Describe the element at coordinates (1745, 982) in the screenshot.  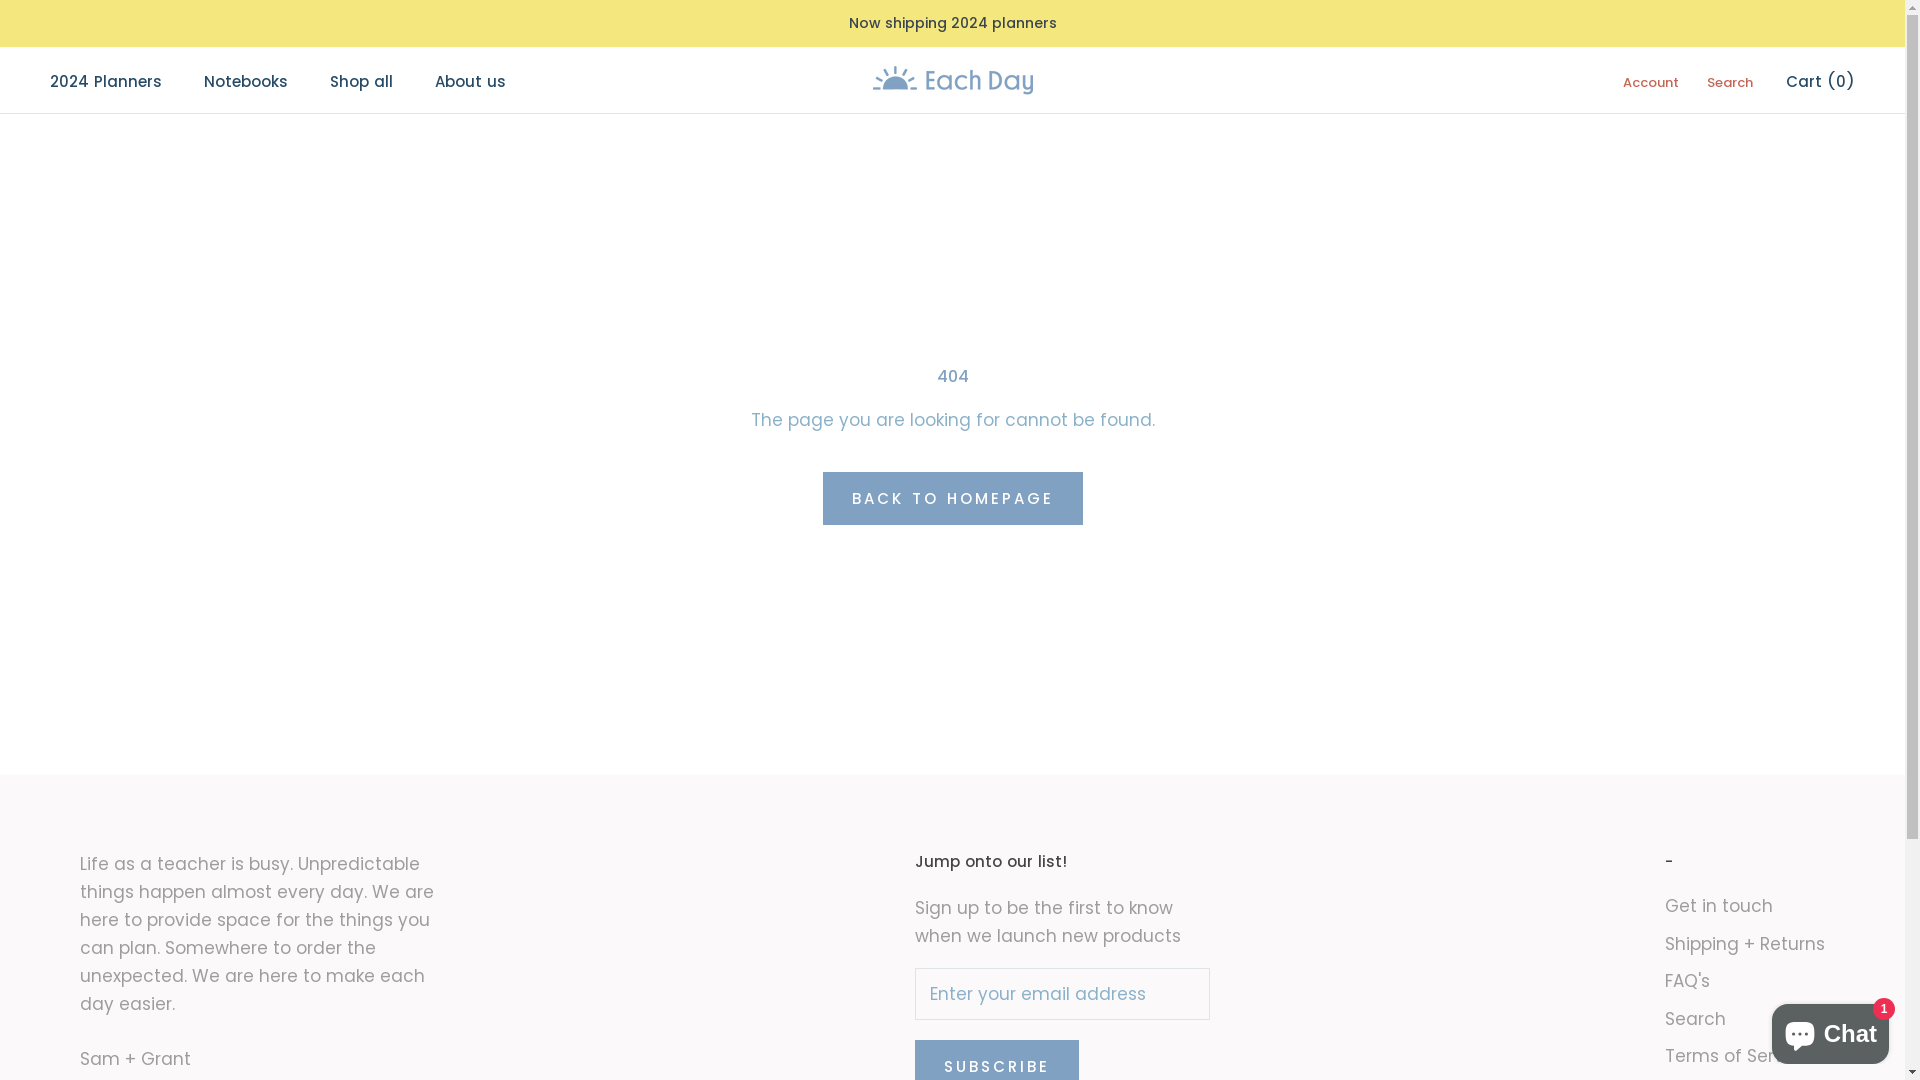
I see `FAQ's` at that location.